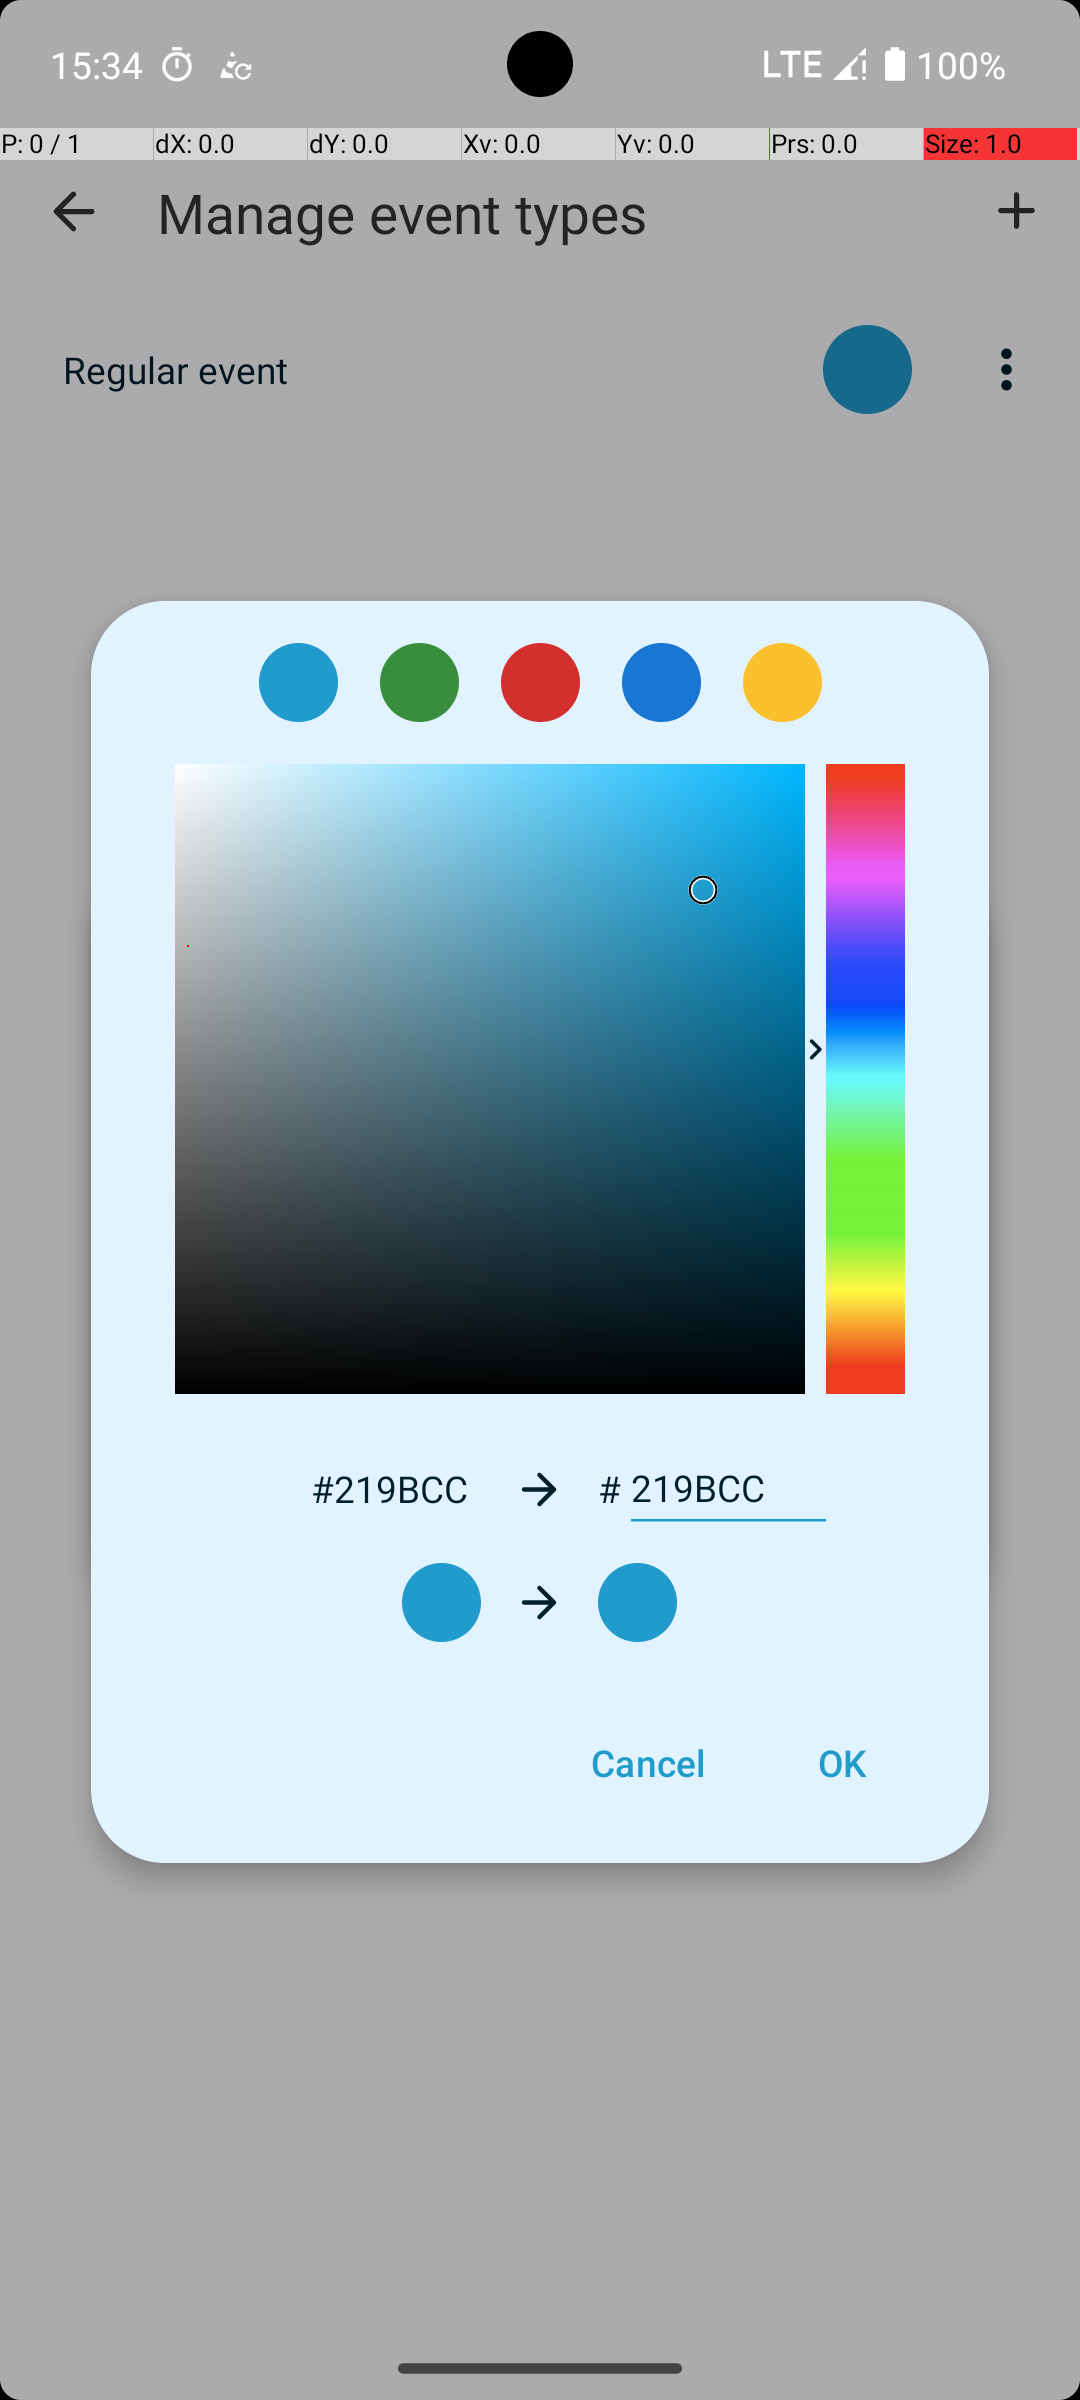  I want to click on 219BCC, so click(728, 1489).